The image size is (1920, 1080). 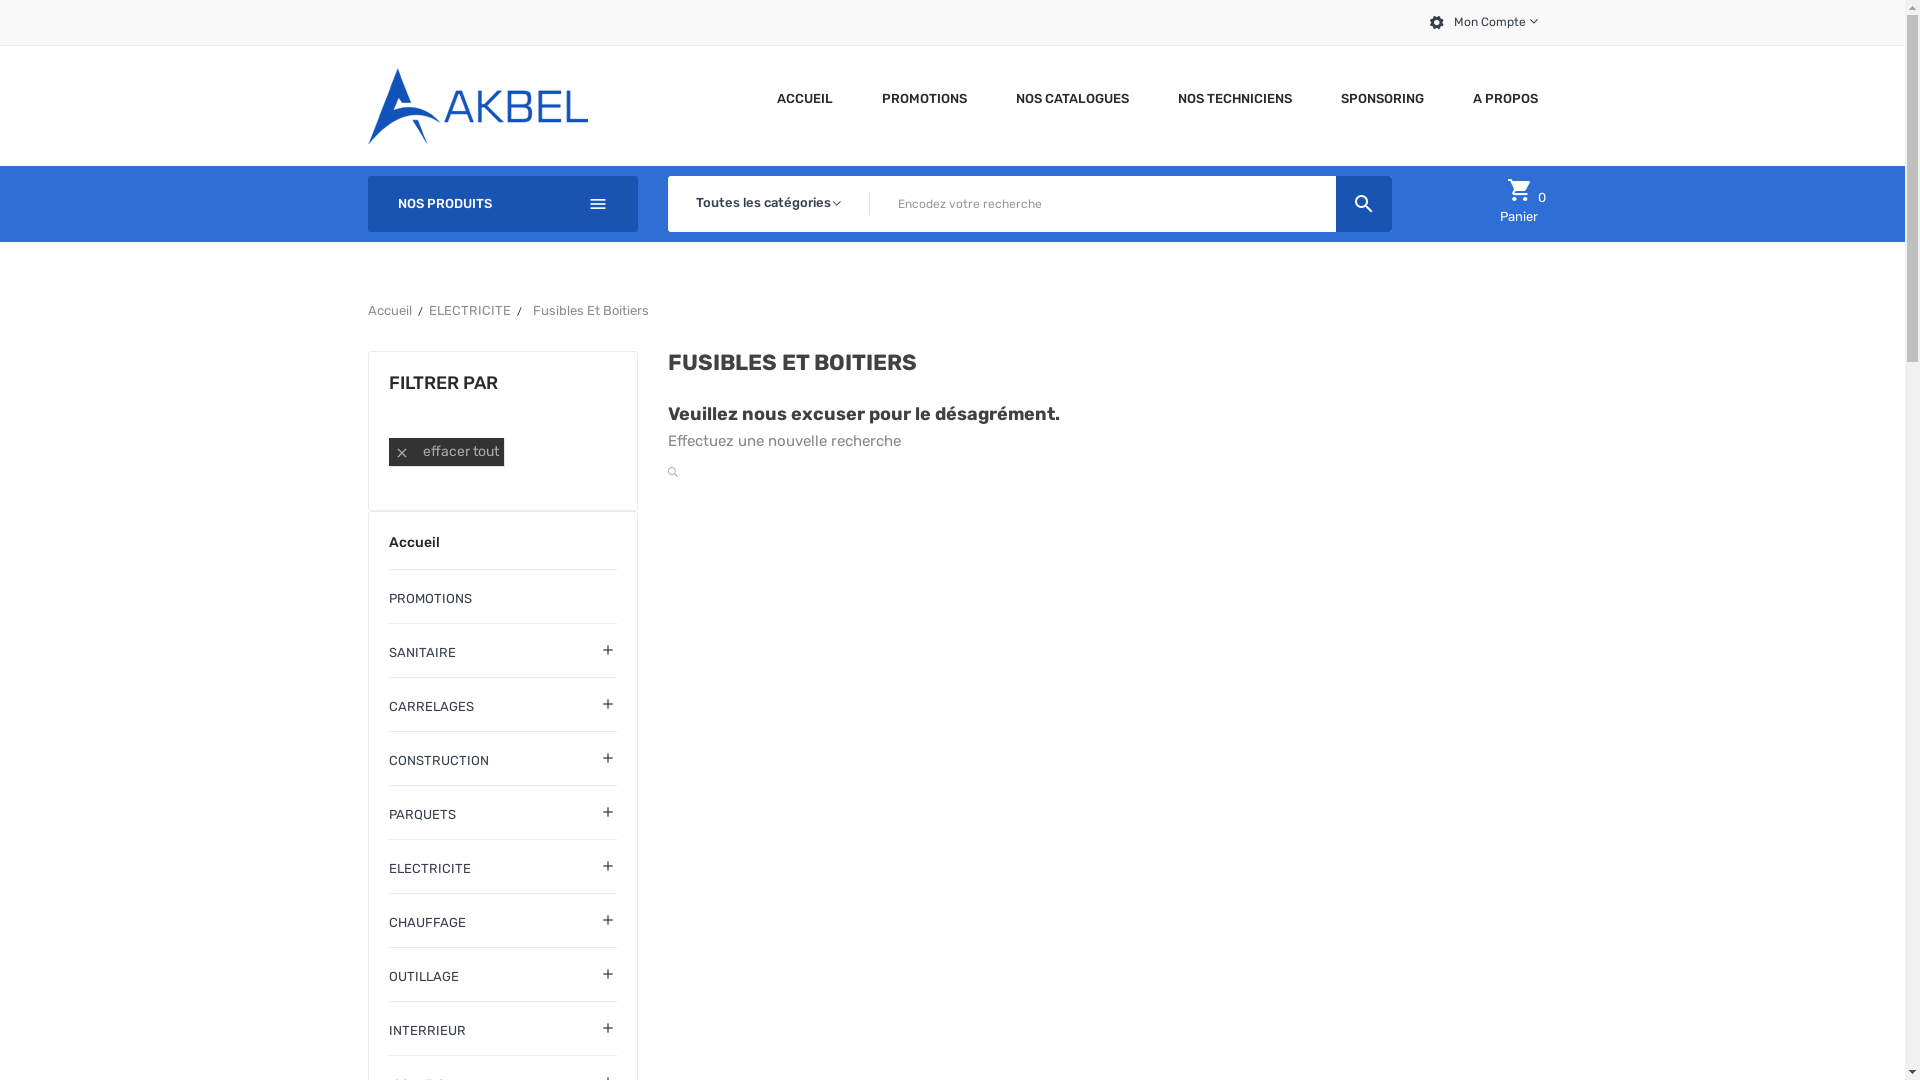 What do you see at coordinates (390, 311) in the screenshot?
I see `Accueil` at bounding box center [390, 311].